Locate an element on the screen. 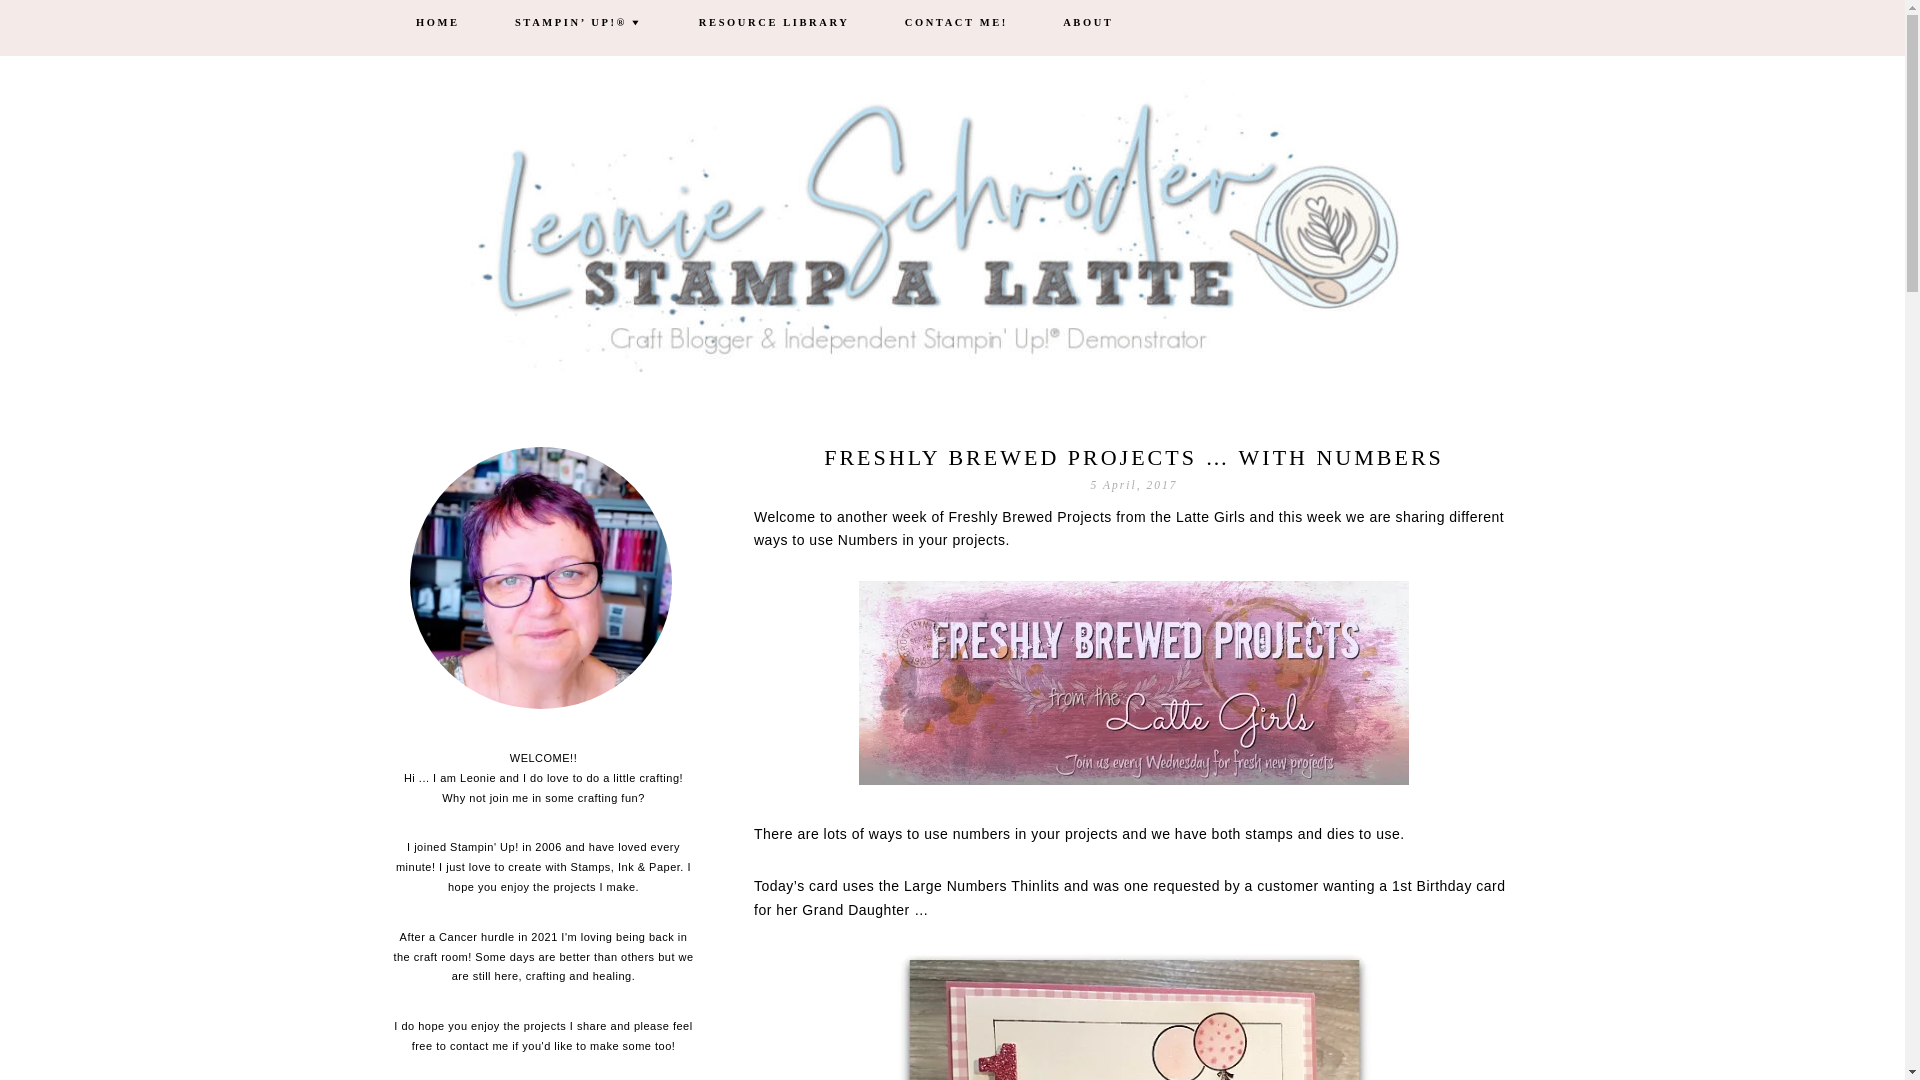 The image size is (1920, 1080). CONTACT ME! is located at coordinates (956, 24).